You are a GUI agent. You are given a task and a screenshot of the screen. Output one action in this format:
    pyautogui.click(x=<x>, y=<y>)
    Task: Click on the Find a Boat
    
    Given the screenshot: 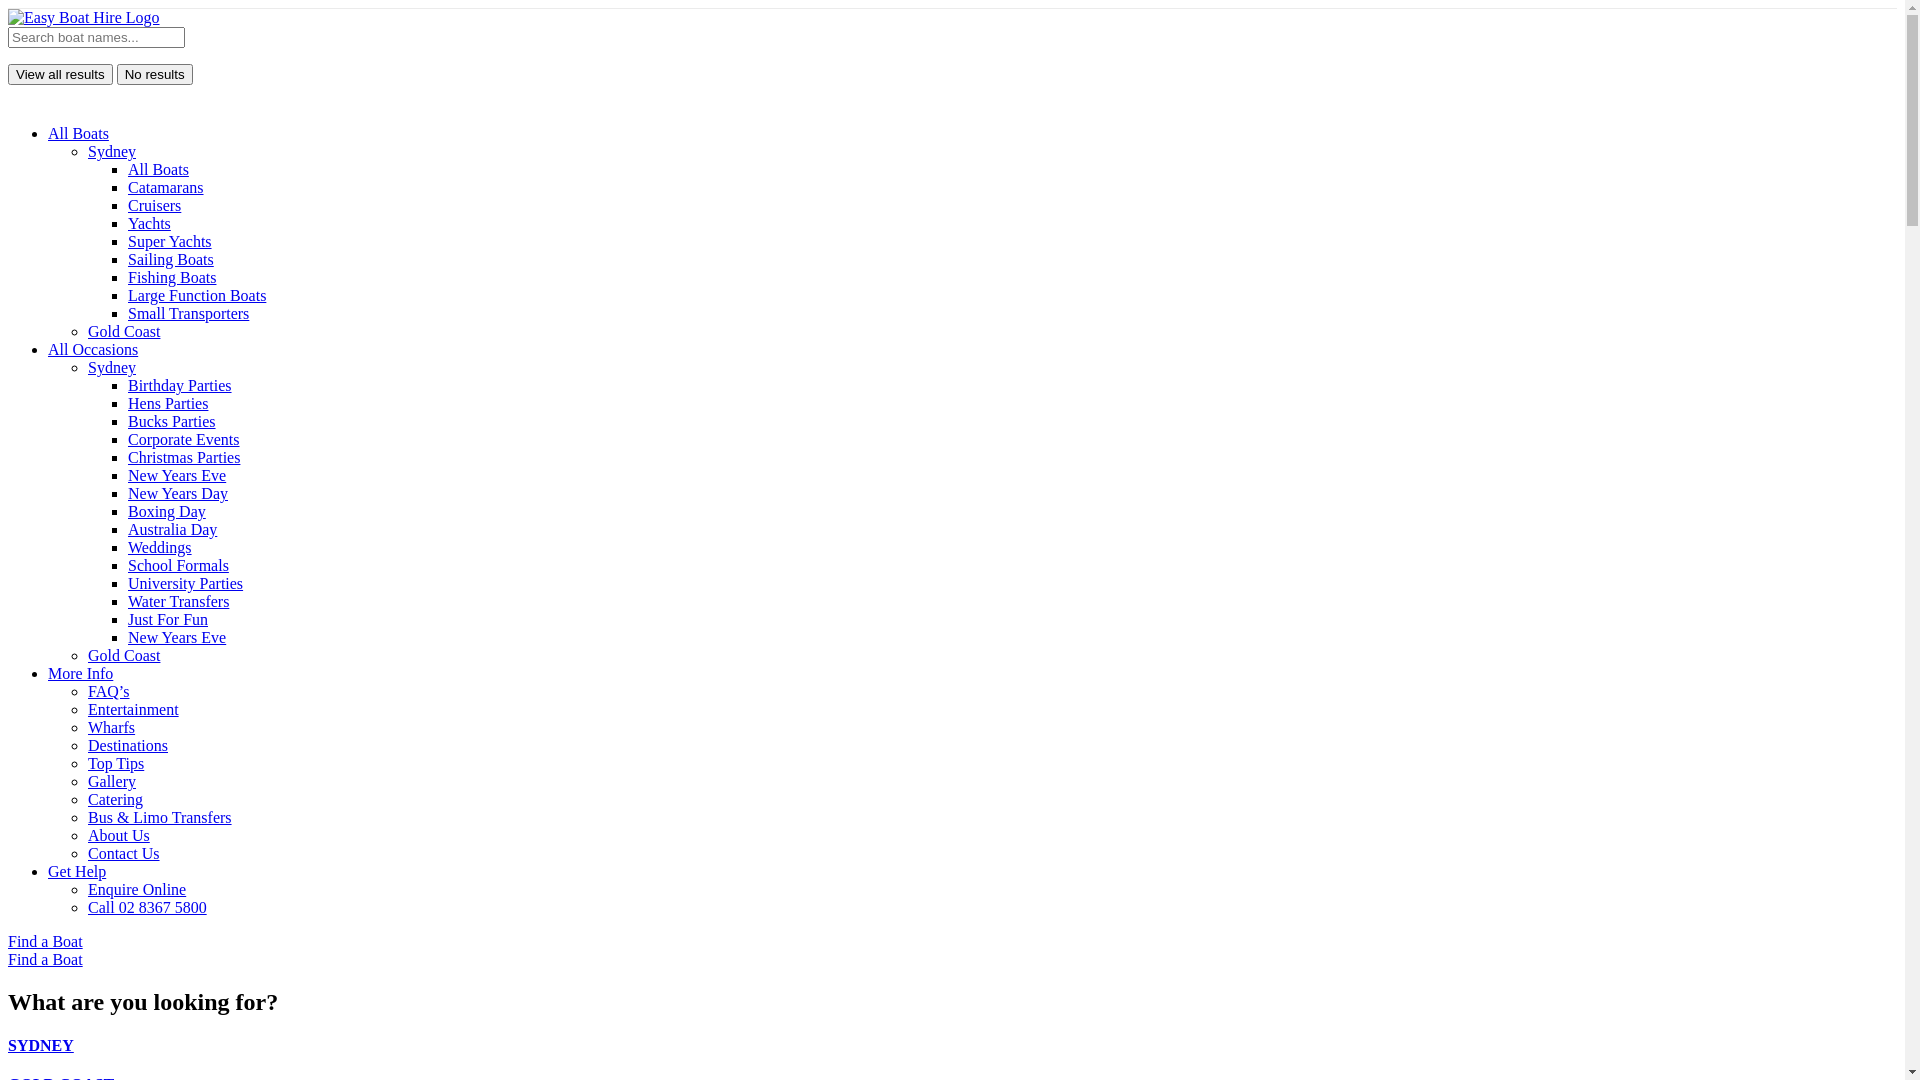 What is the action you would take?
    pyautogui.click(x=46, y=942)
    